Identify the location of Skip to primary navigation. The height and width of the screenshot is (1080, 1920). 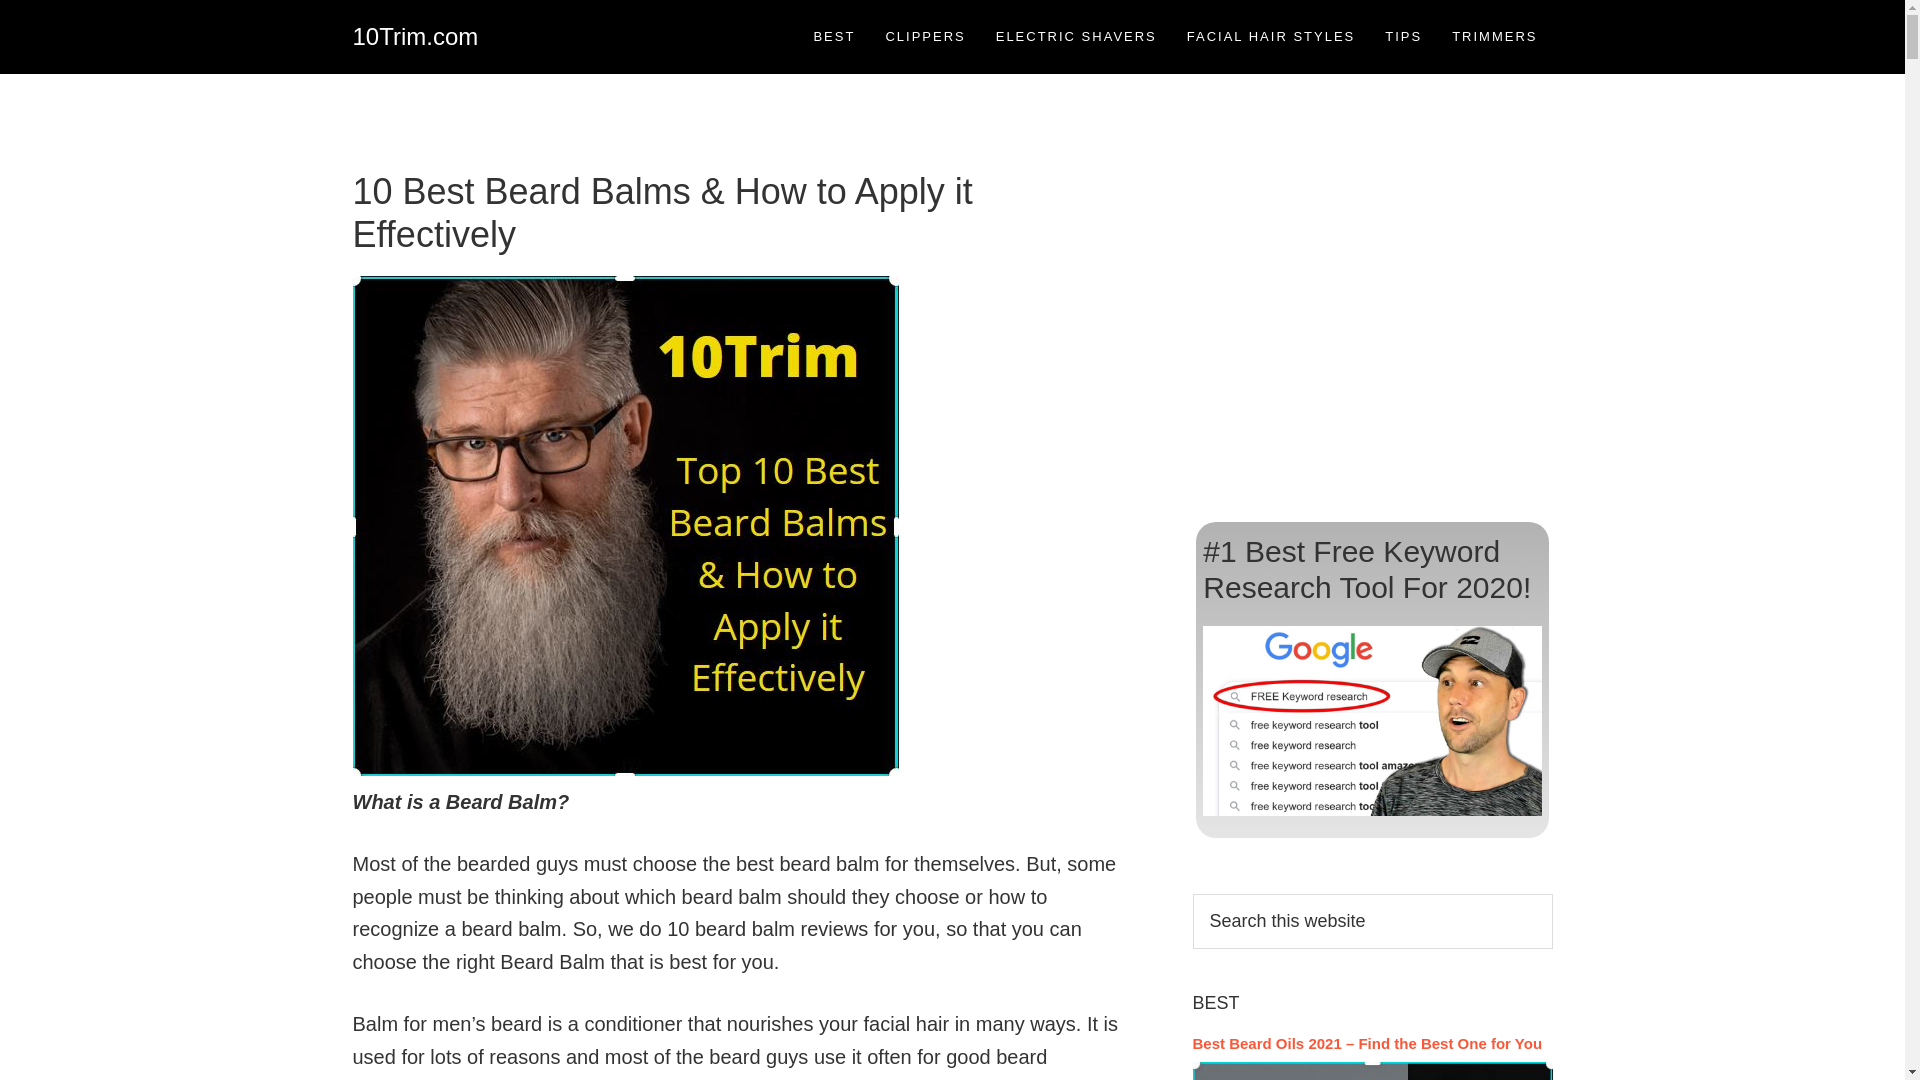
(0, 0).